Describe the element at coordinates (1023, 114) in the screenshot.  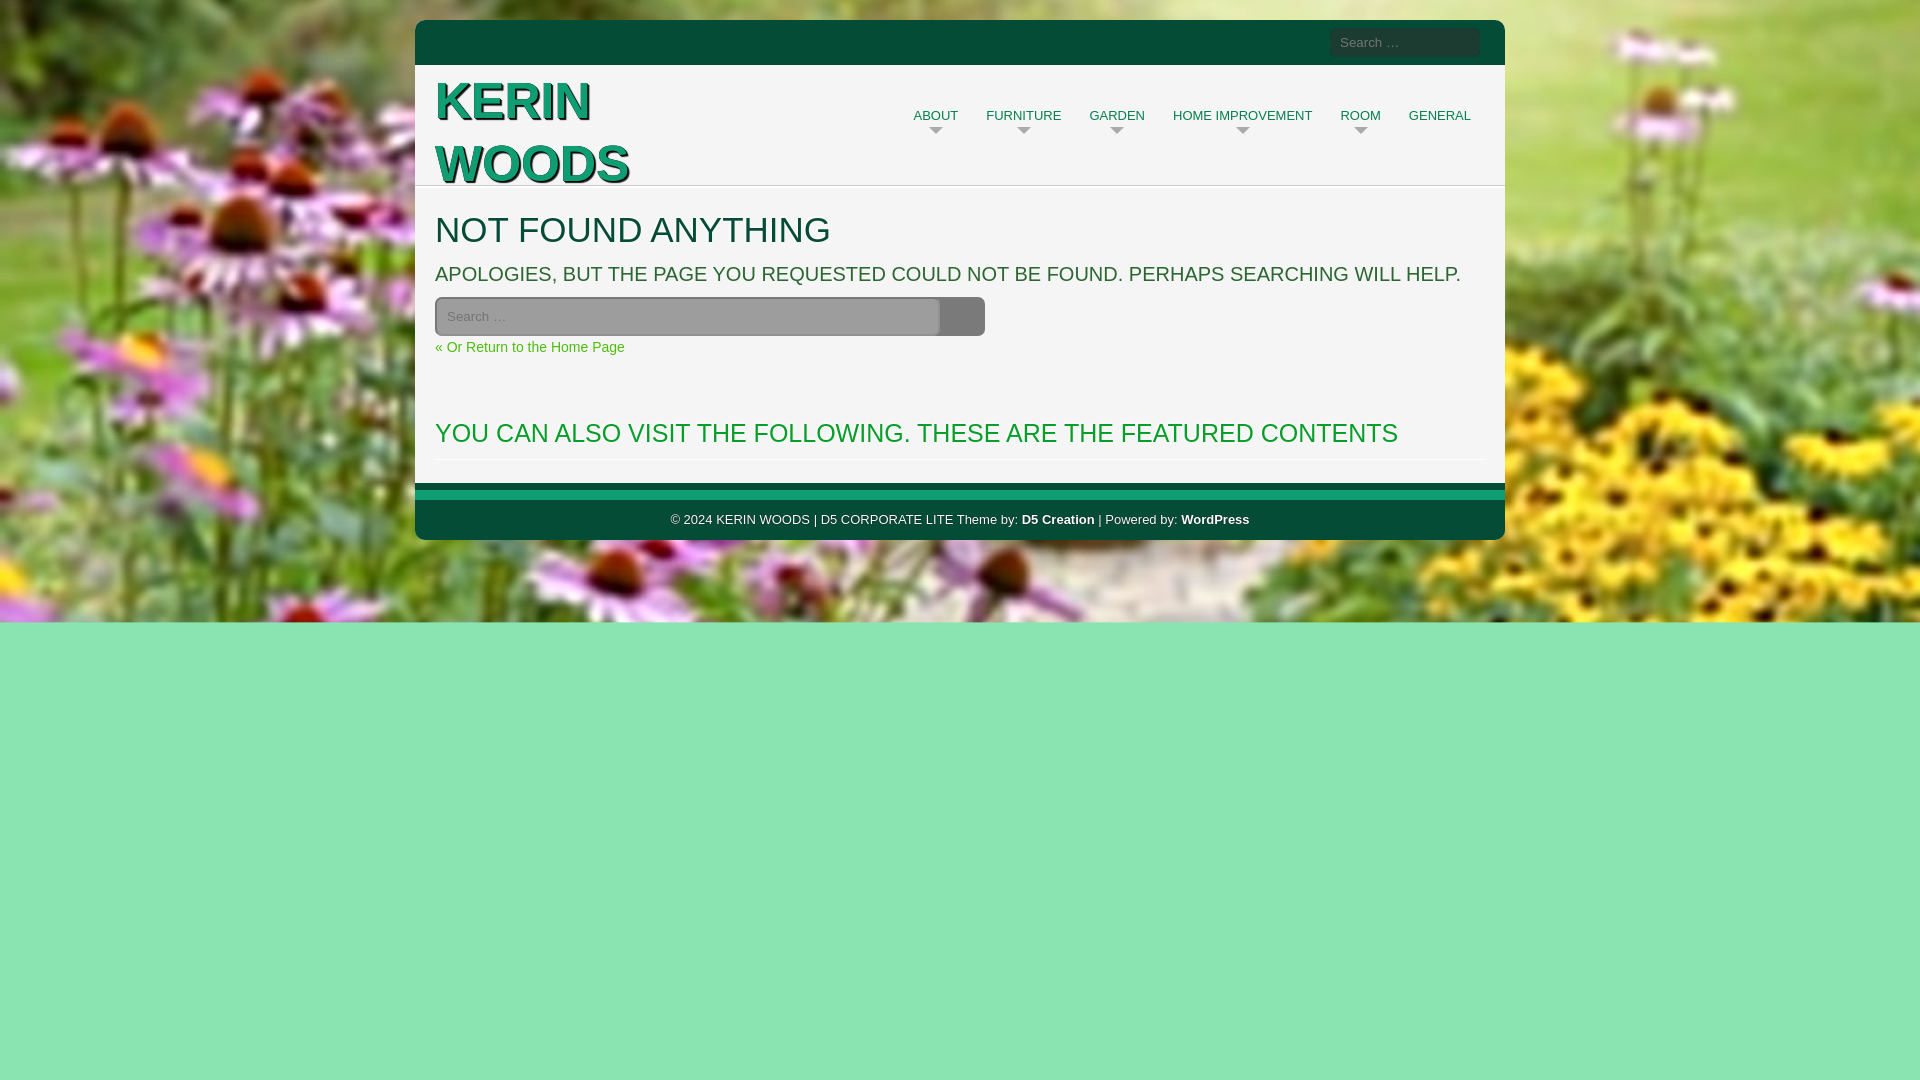
I see `FURNITURE` at that location.